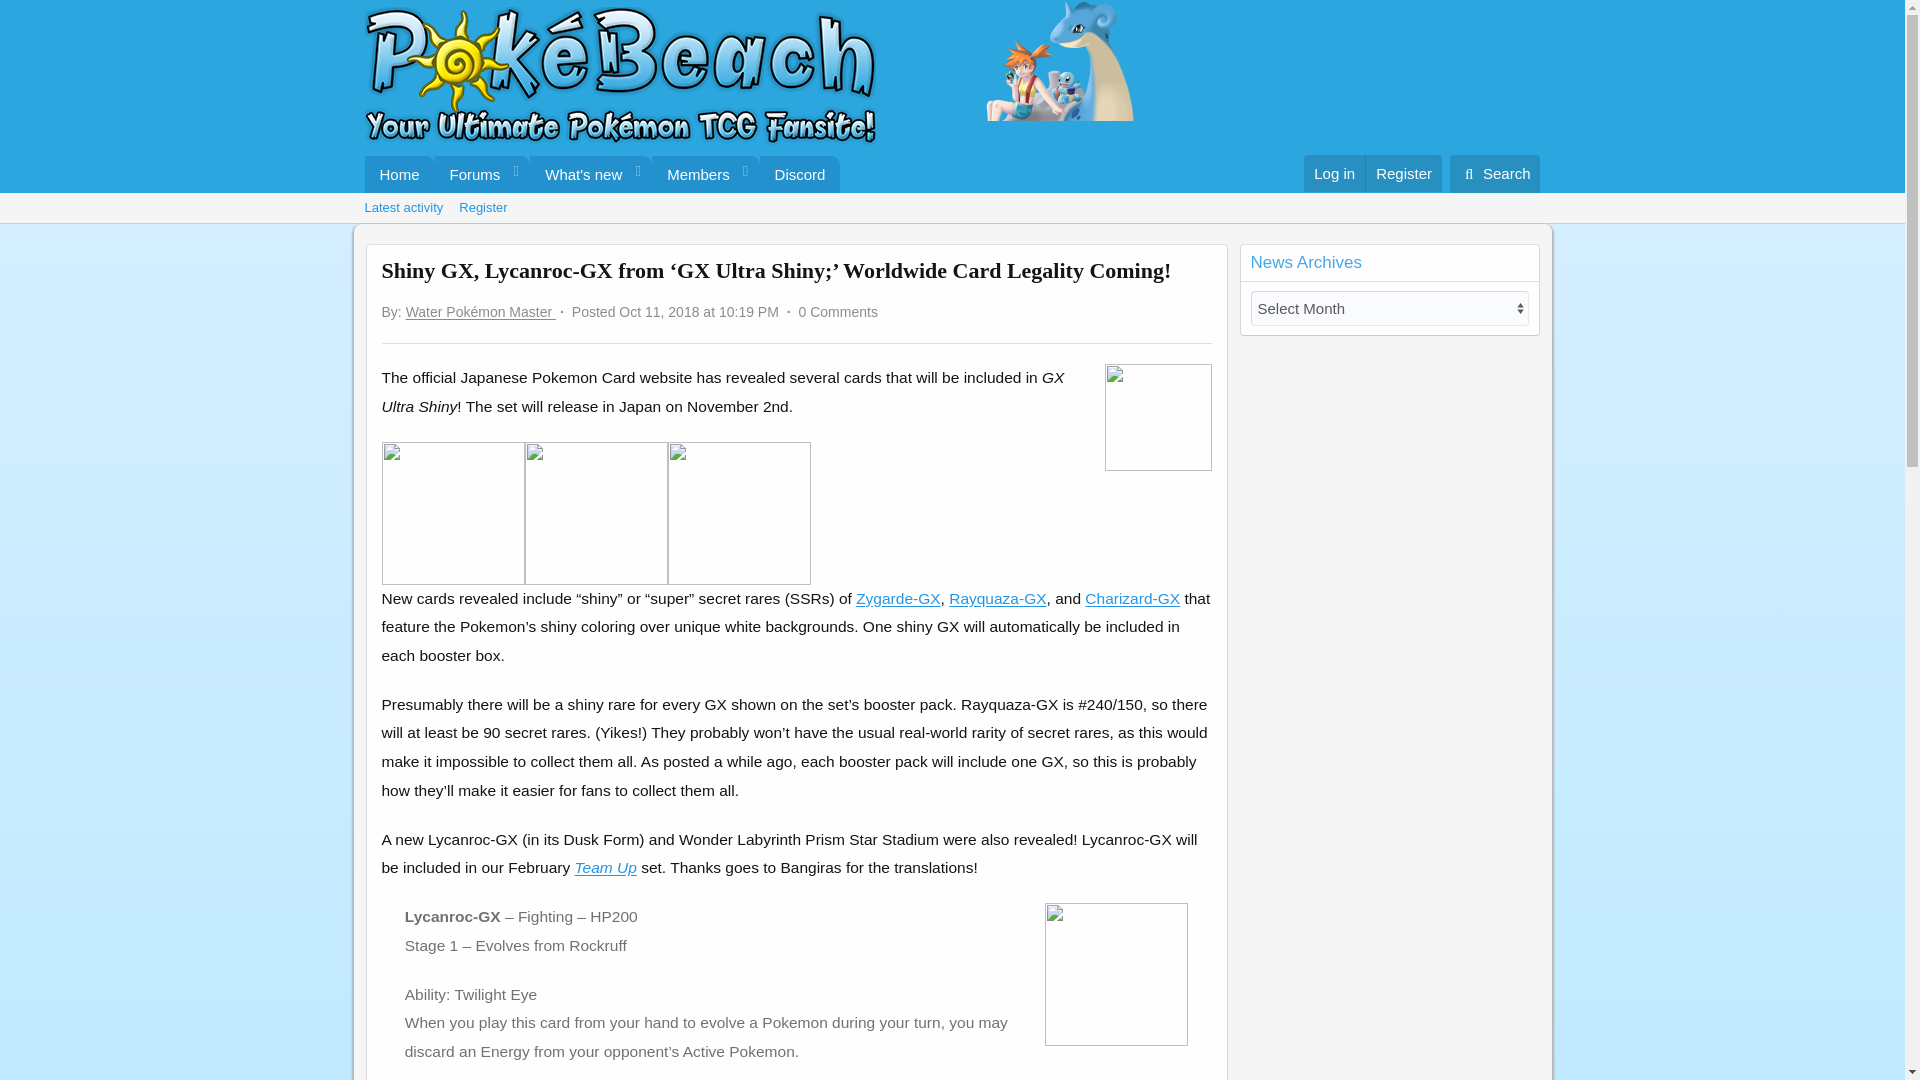 This screenshot has width=1920, height=1080. What do you see at coordinates (951, 208) in the screenshot?
I see `Discord` at bounding box center [951, 208].